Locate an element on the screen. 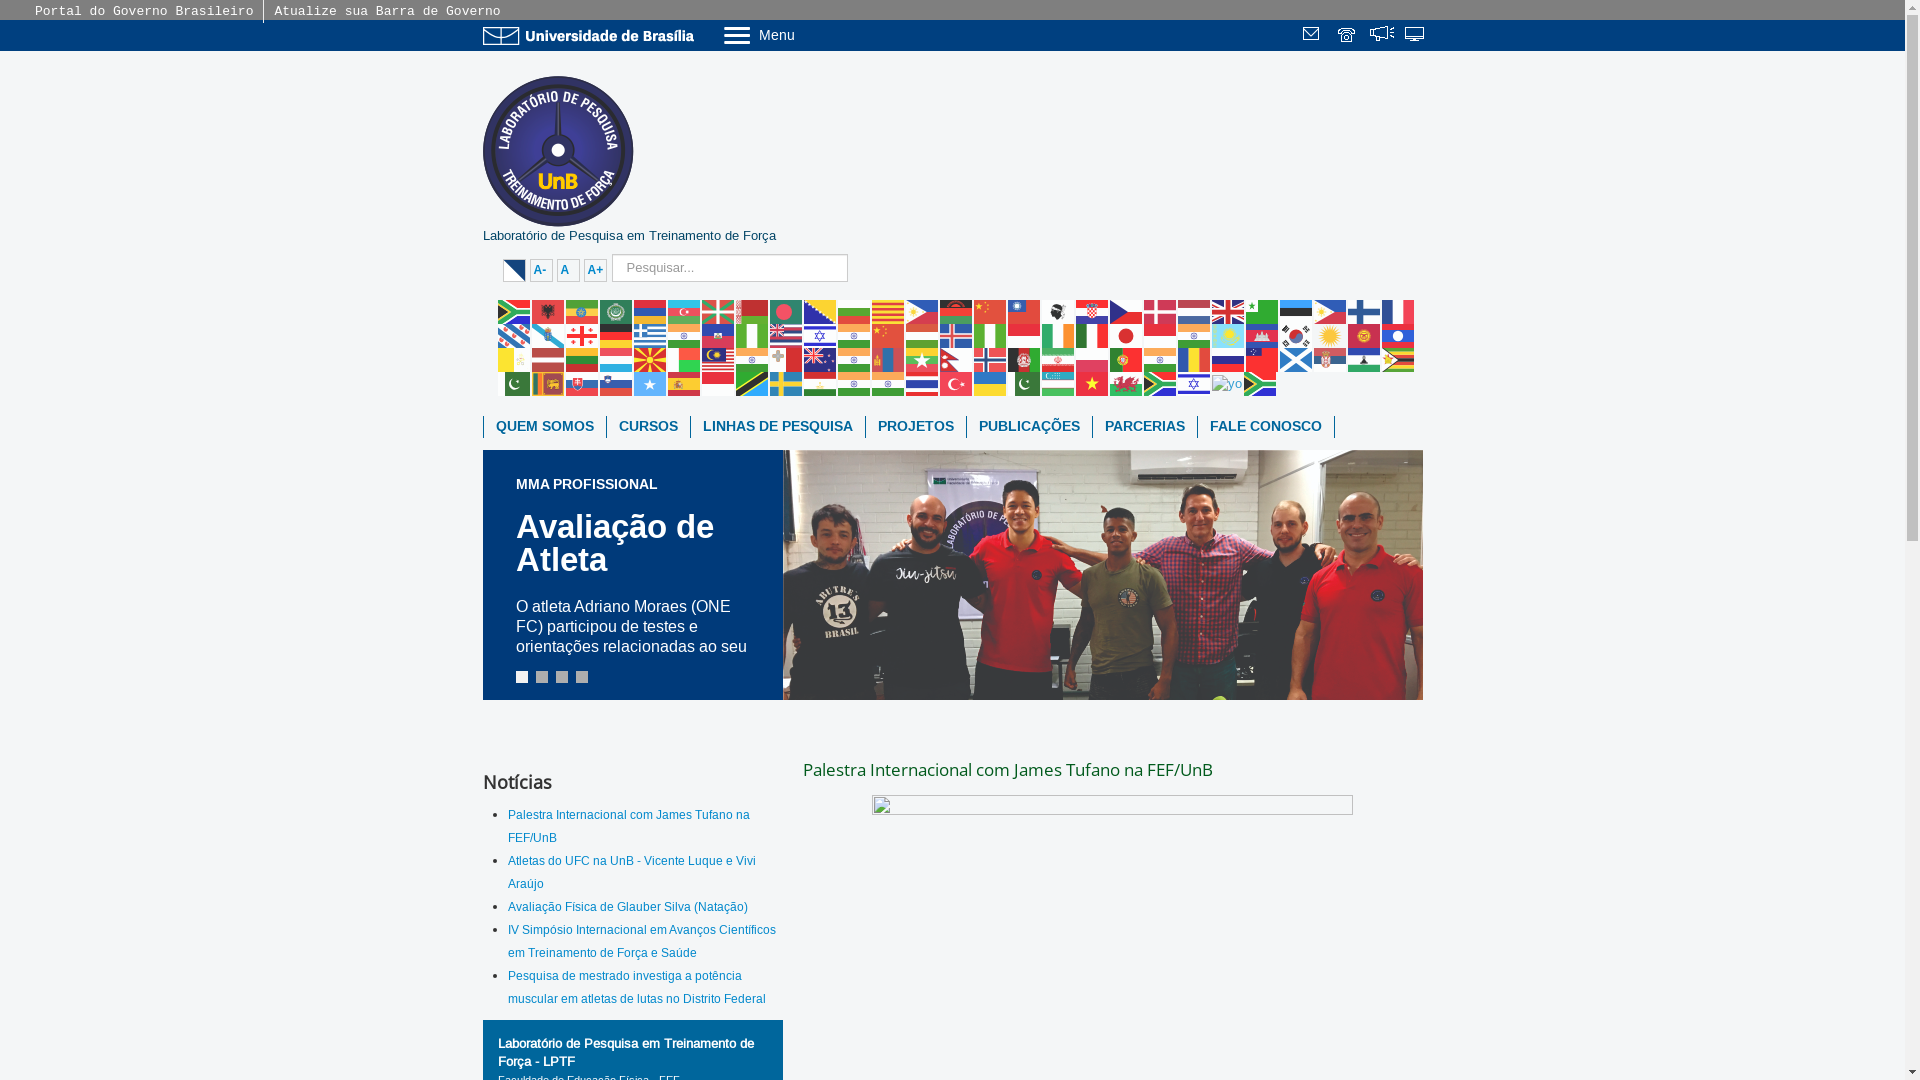  Serbian is located at coordinates (1331, 359).